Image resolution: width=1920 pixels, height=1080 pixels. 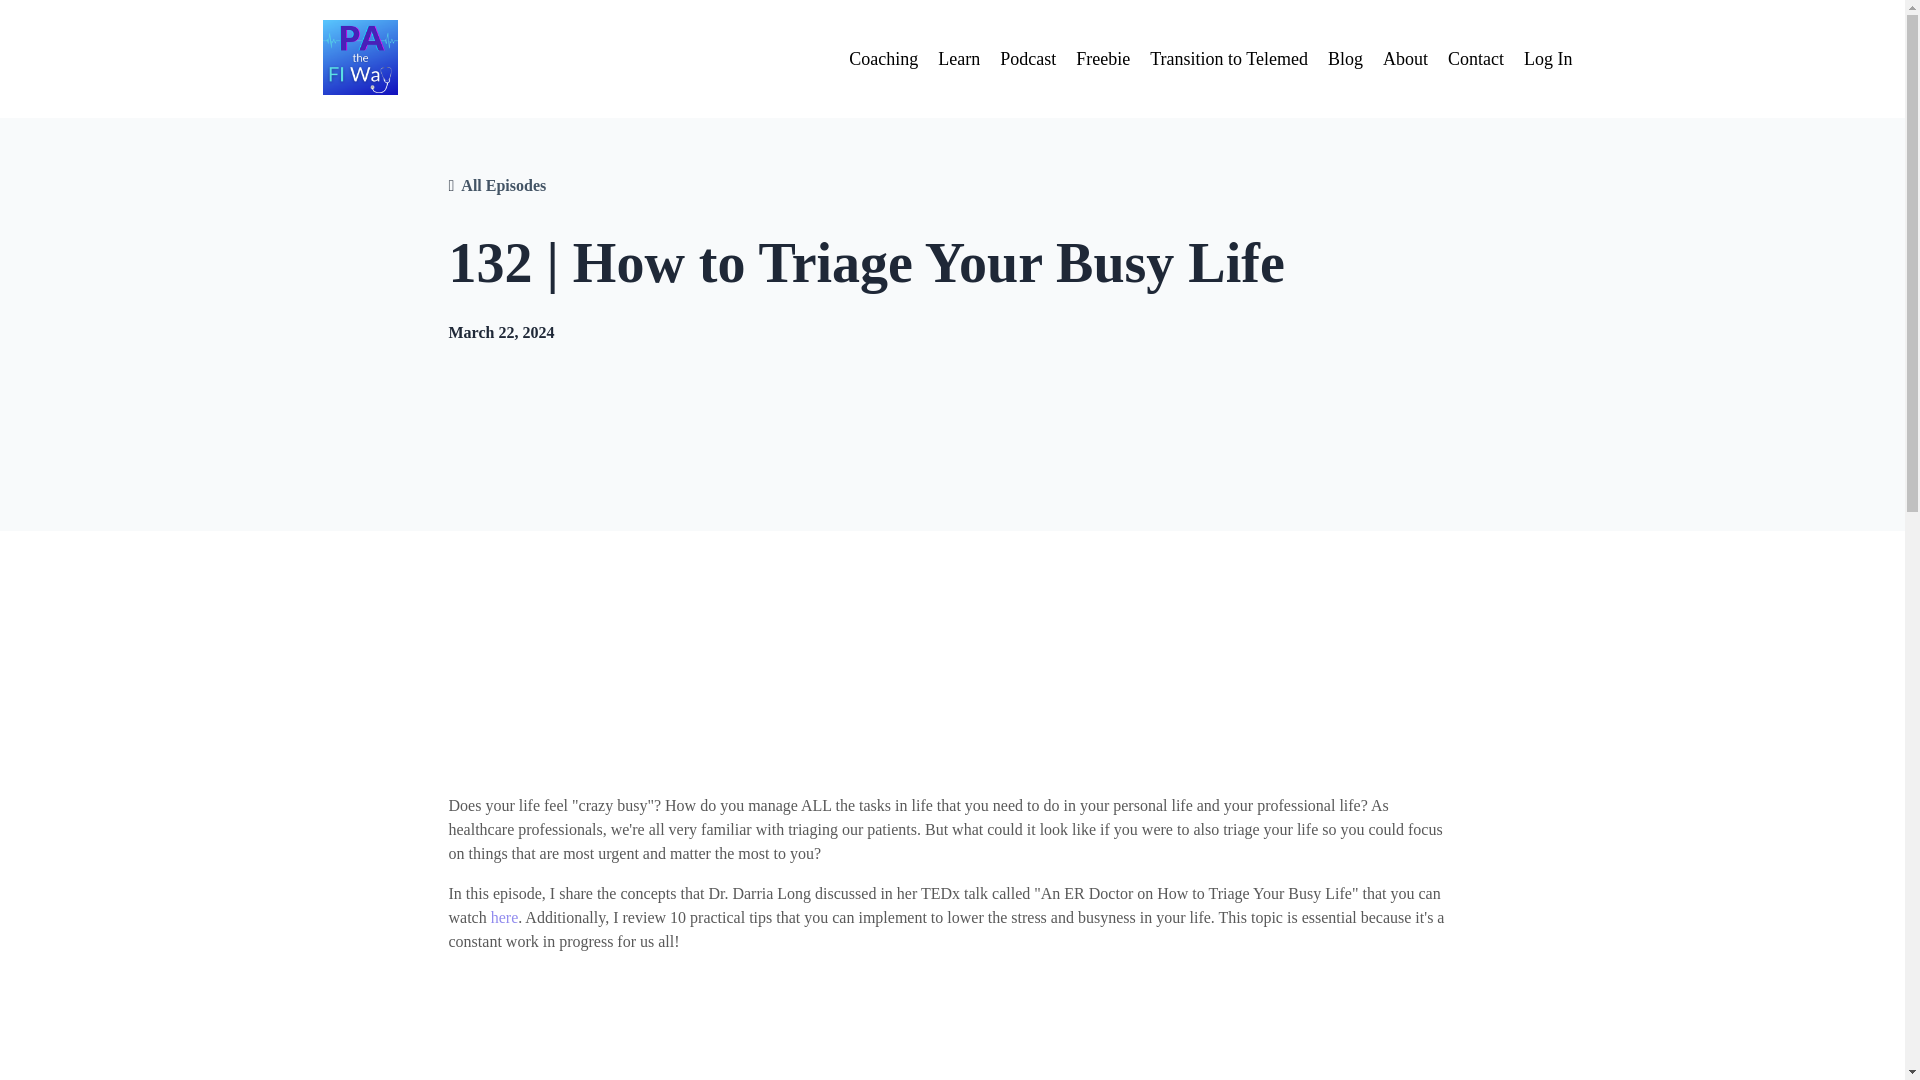 I want to click on Coaching, so click(x=882, y=60).